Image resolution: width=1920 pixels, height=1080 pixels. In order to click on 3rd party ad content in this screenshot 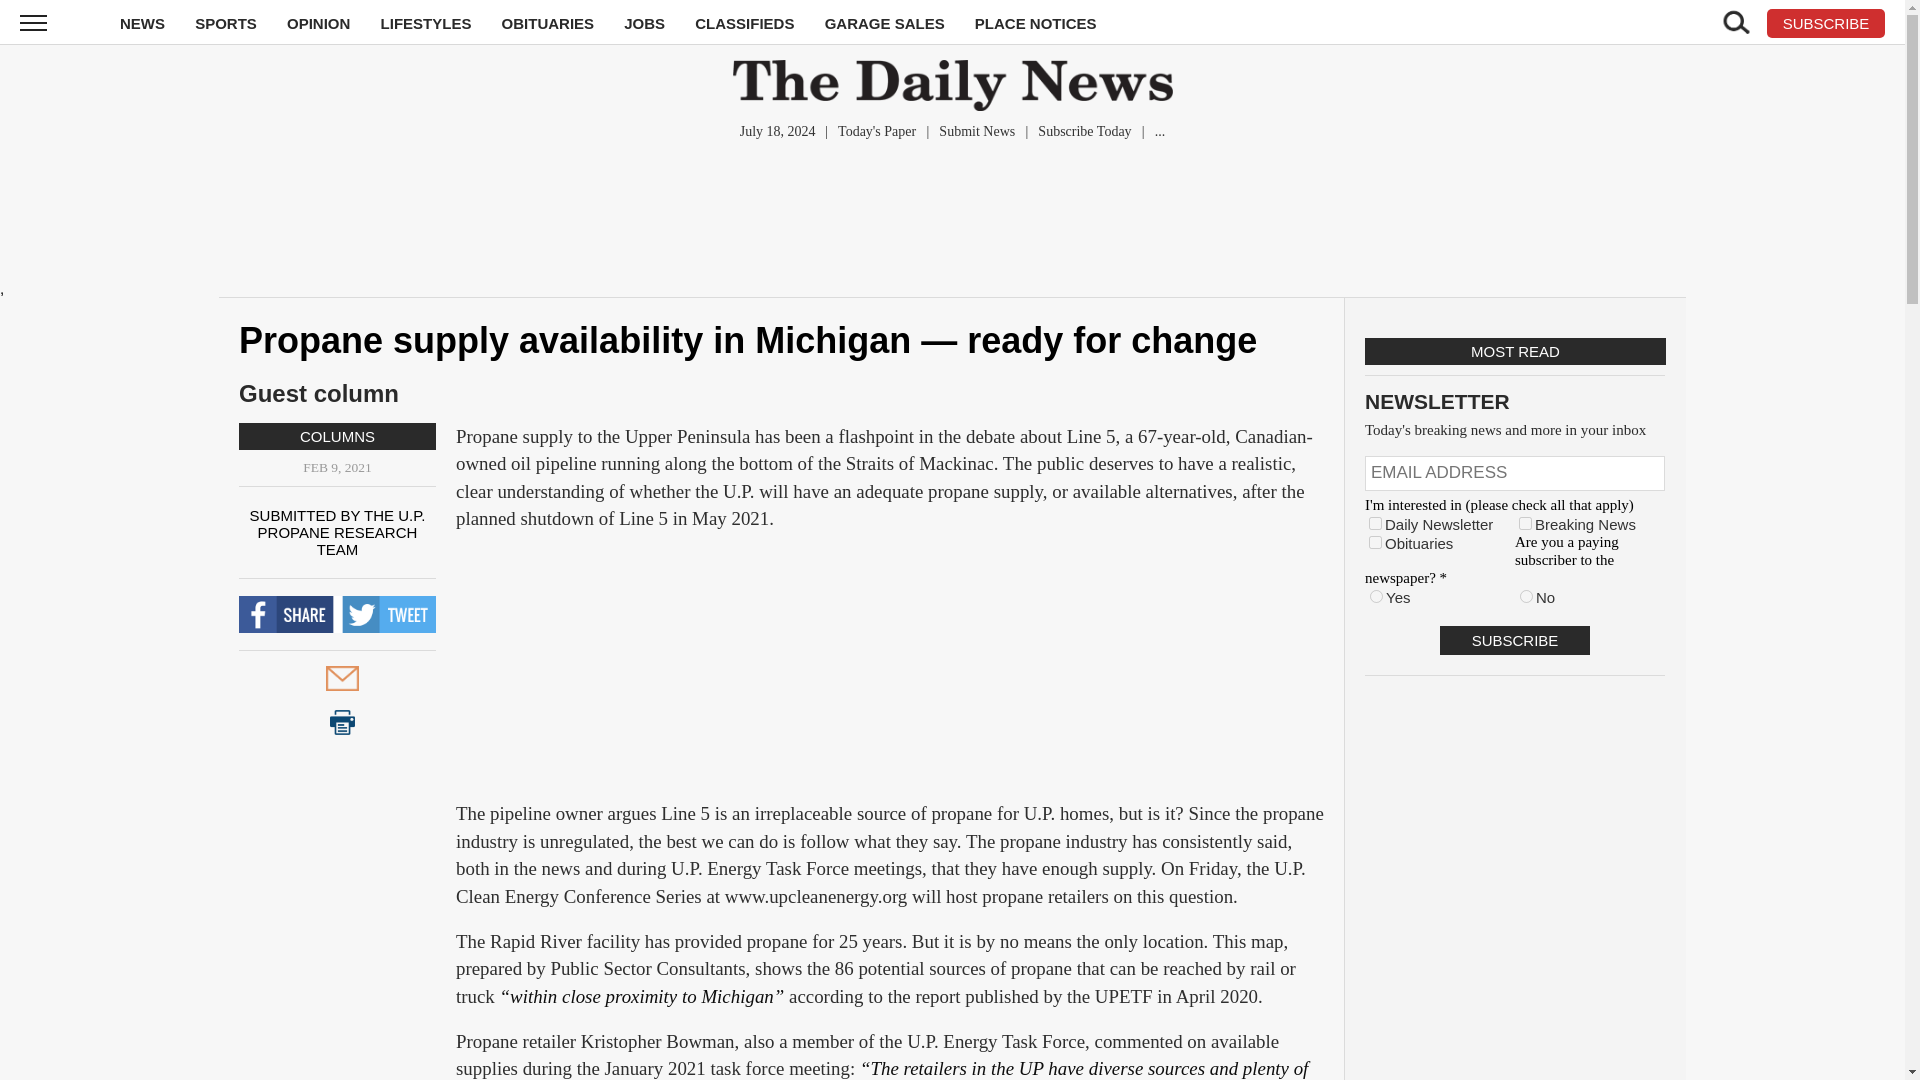, I will do `click(890, 674)`.